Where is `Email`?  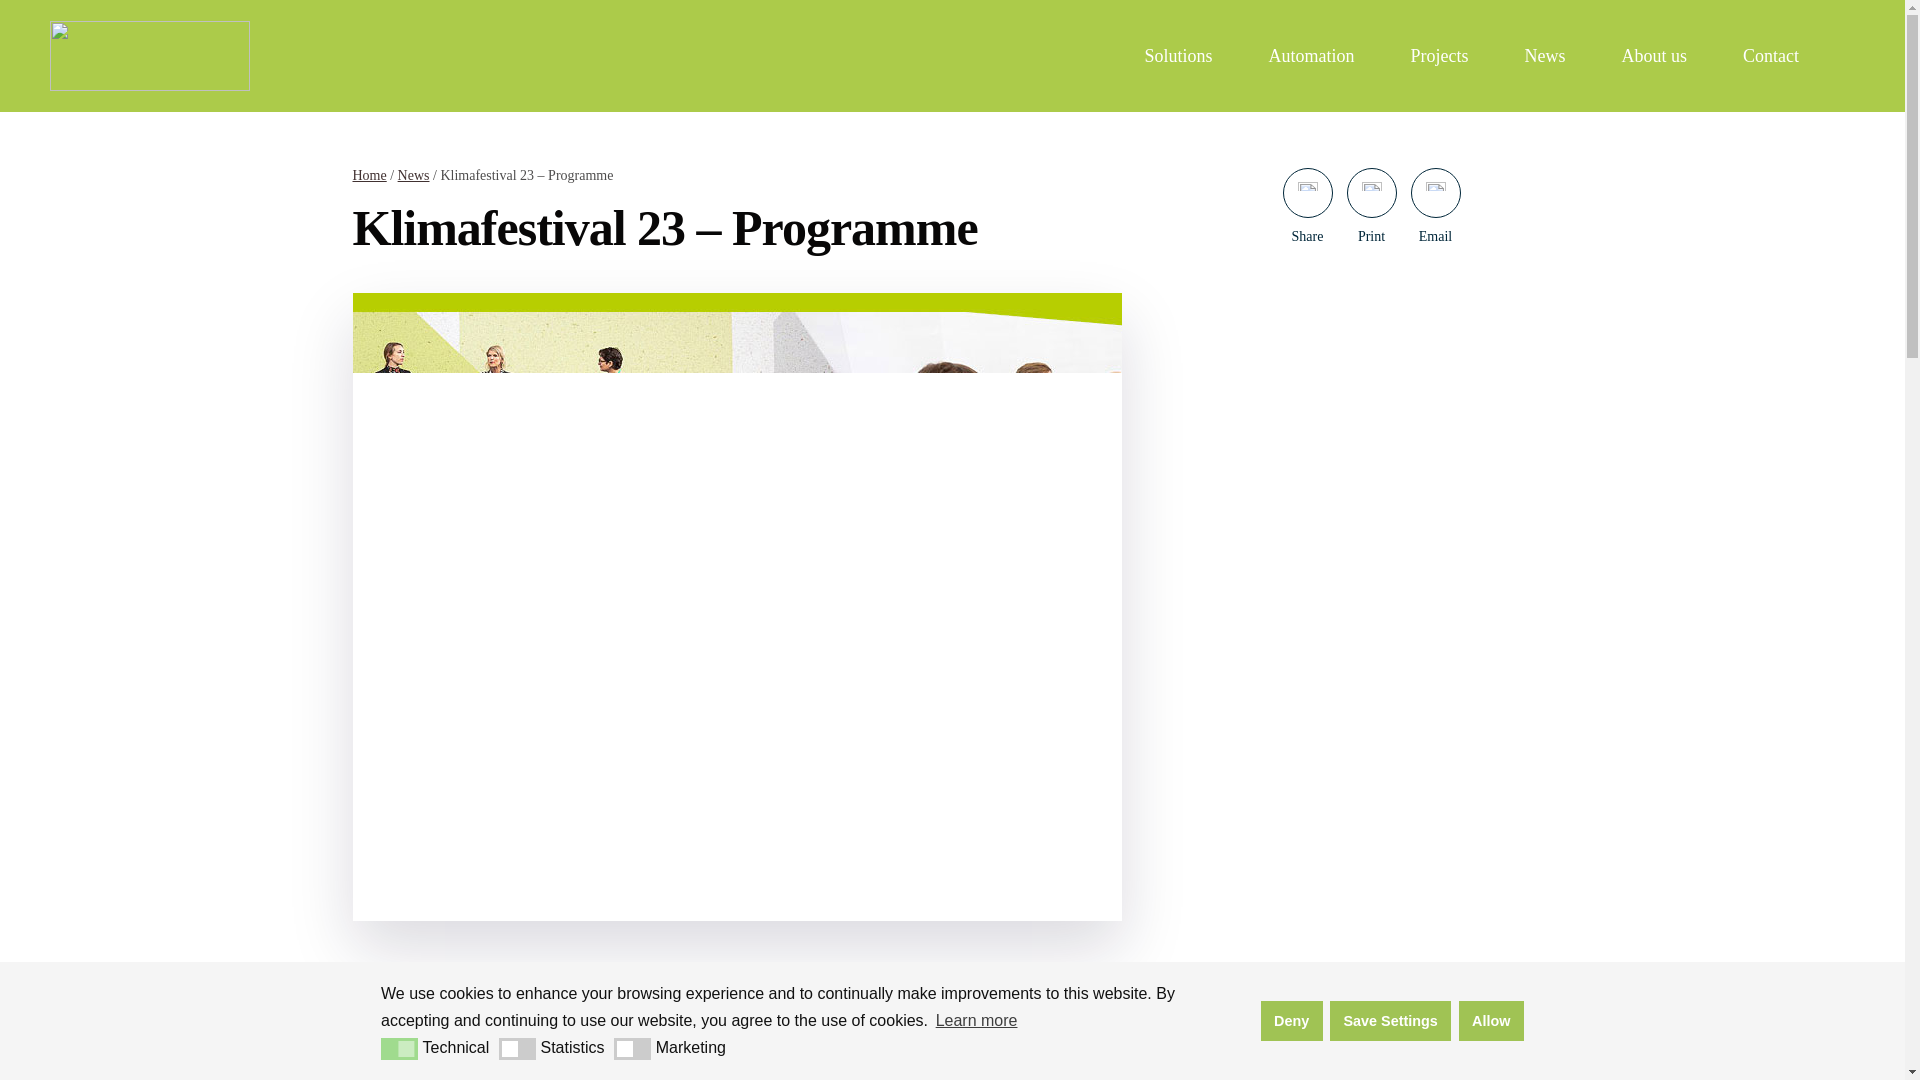 Email is located at coordinates (1434, 193).